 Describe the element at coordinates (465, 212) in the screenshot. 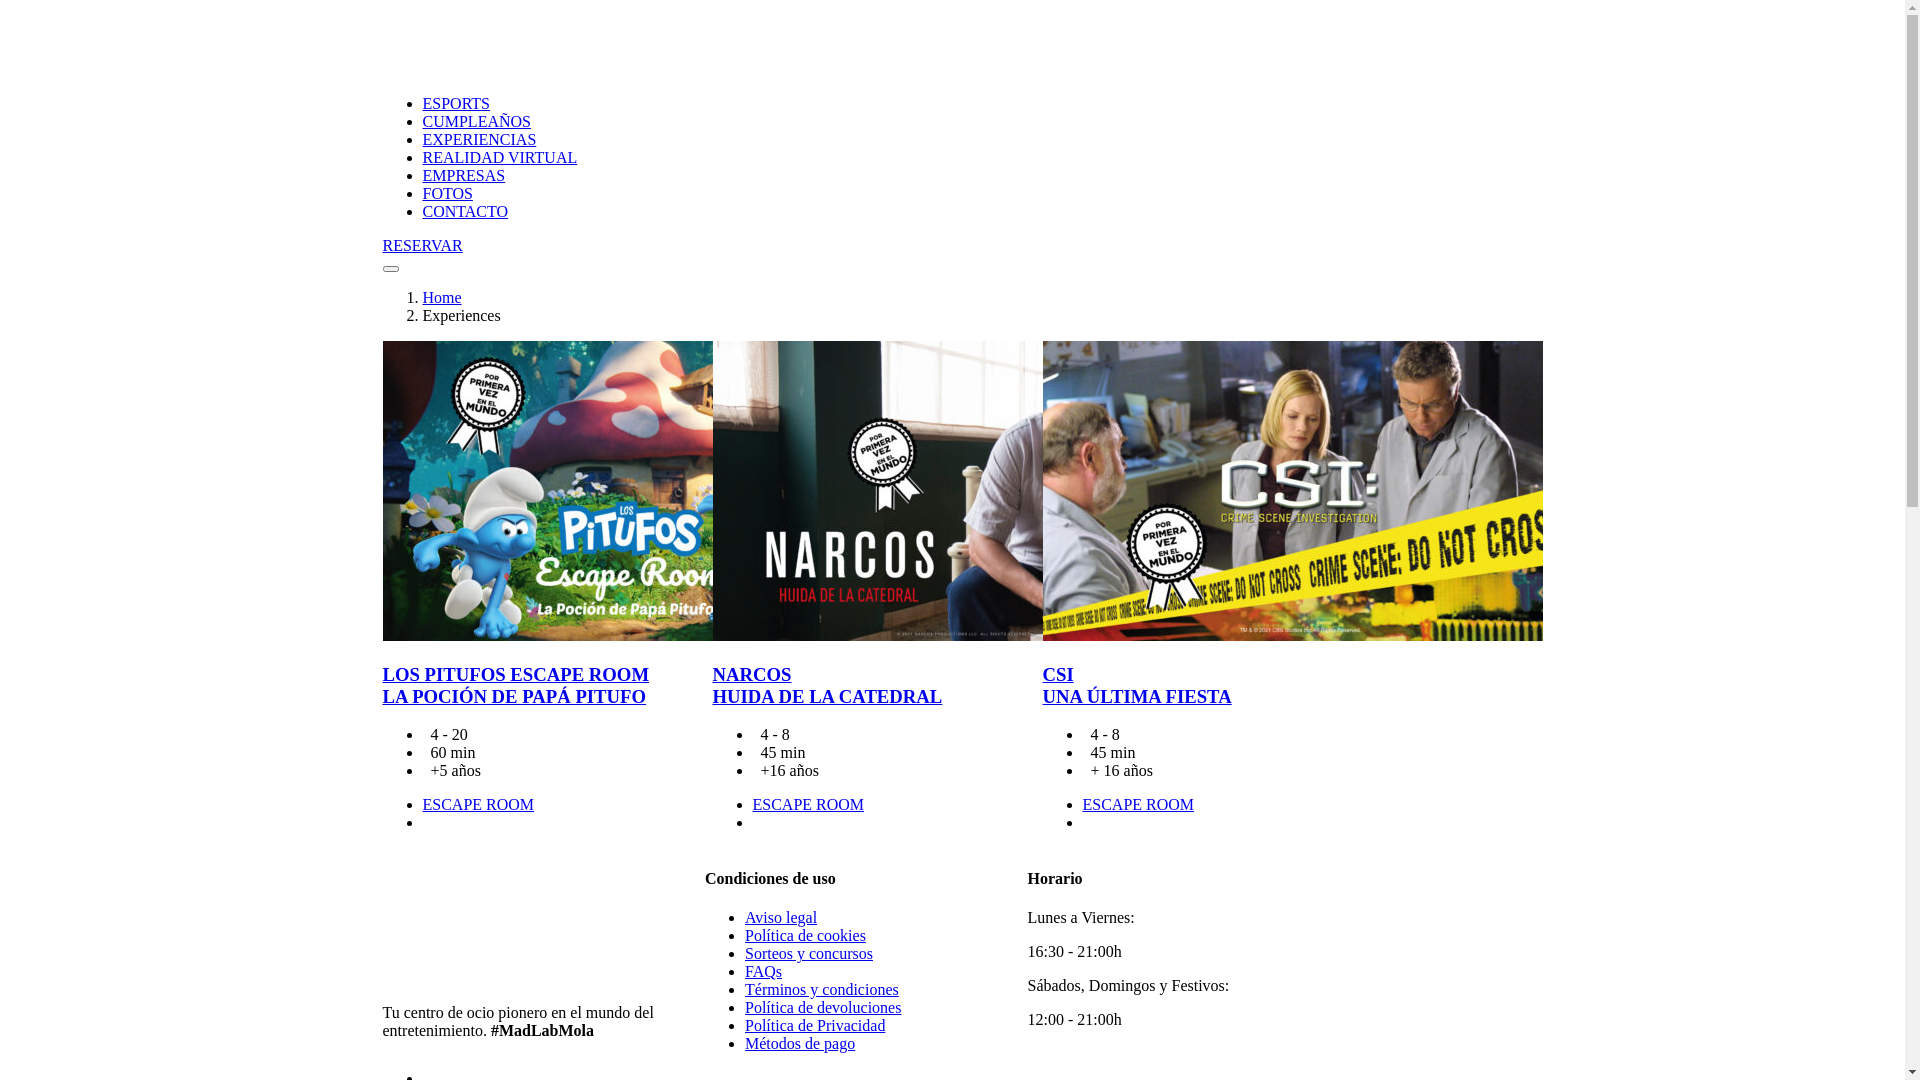

I see `CONTACTO` at that location.